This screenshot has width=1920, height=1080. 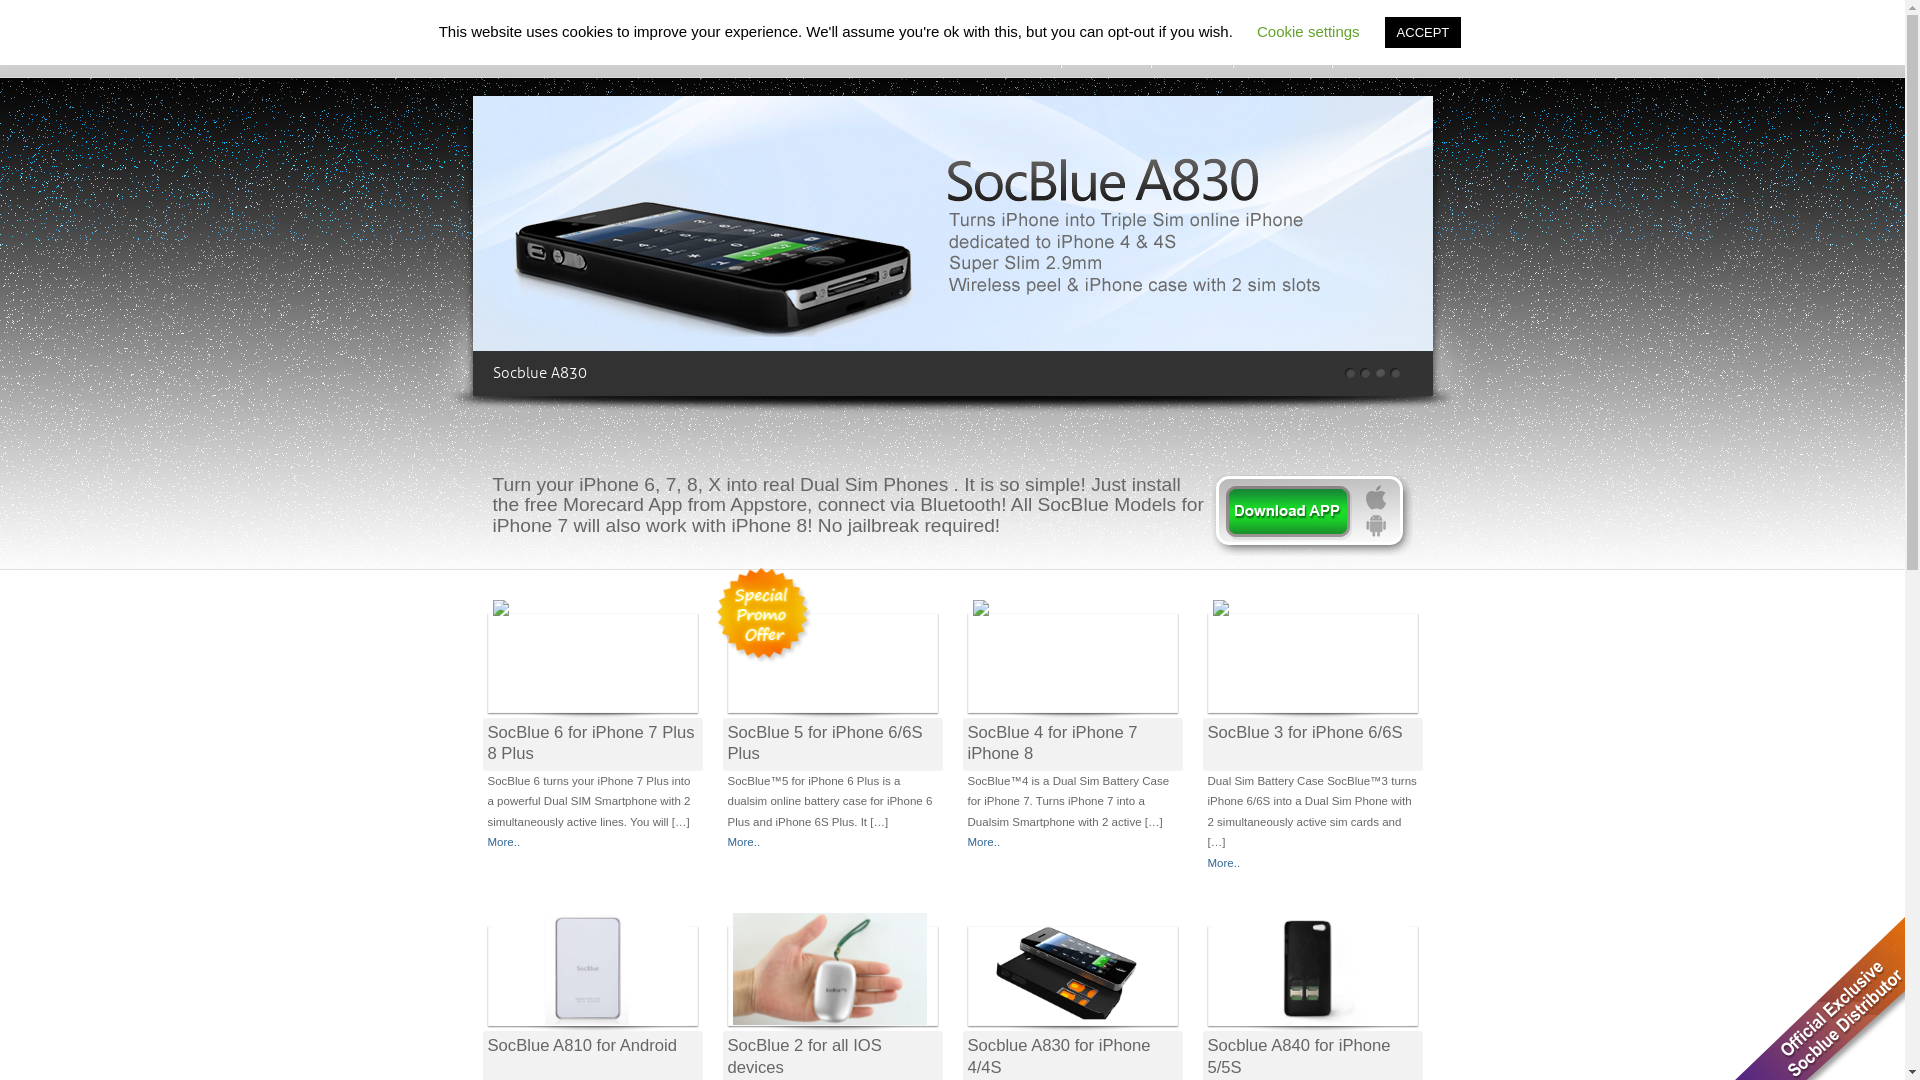 What do you see at coordinates (1224, 863) in the screenshot?
I see `More..` at bounding box center [1224, 863].